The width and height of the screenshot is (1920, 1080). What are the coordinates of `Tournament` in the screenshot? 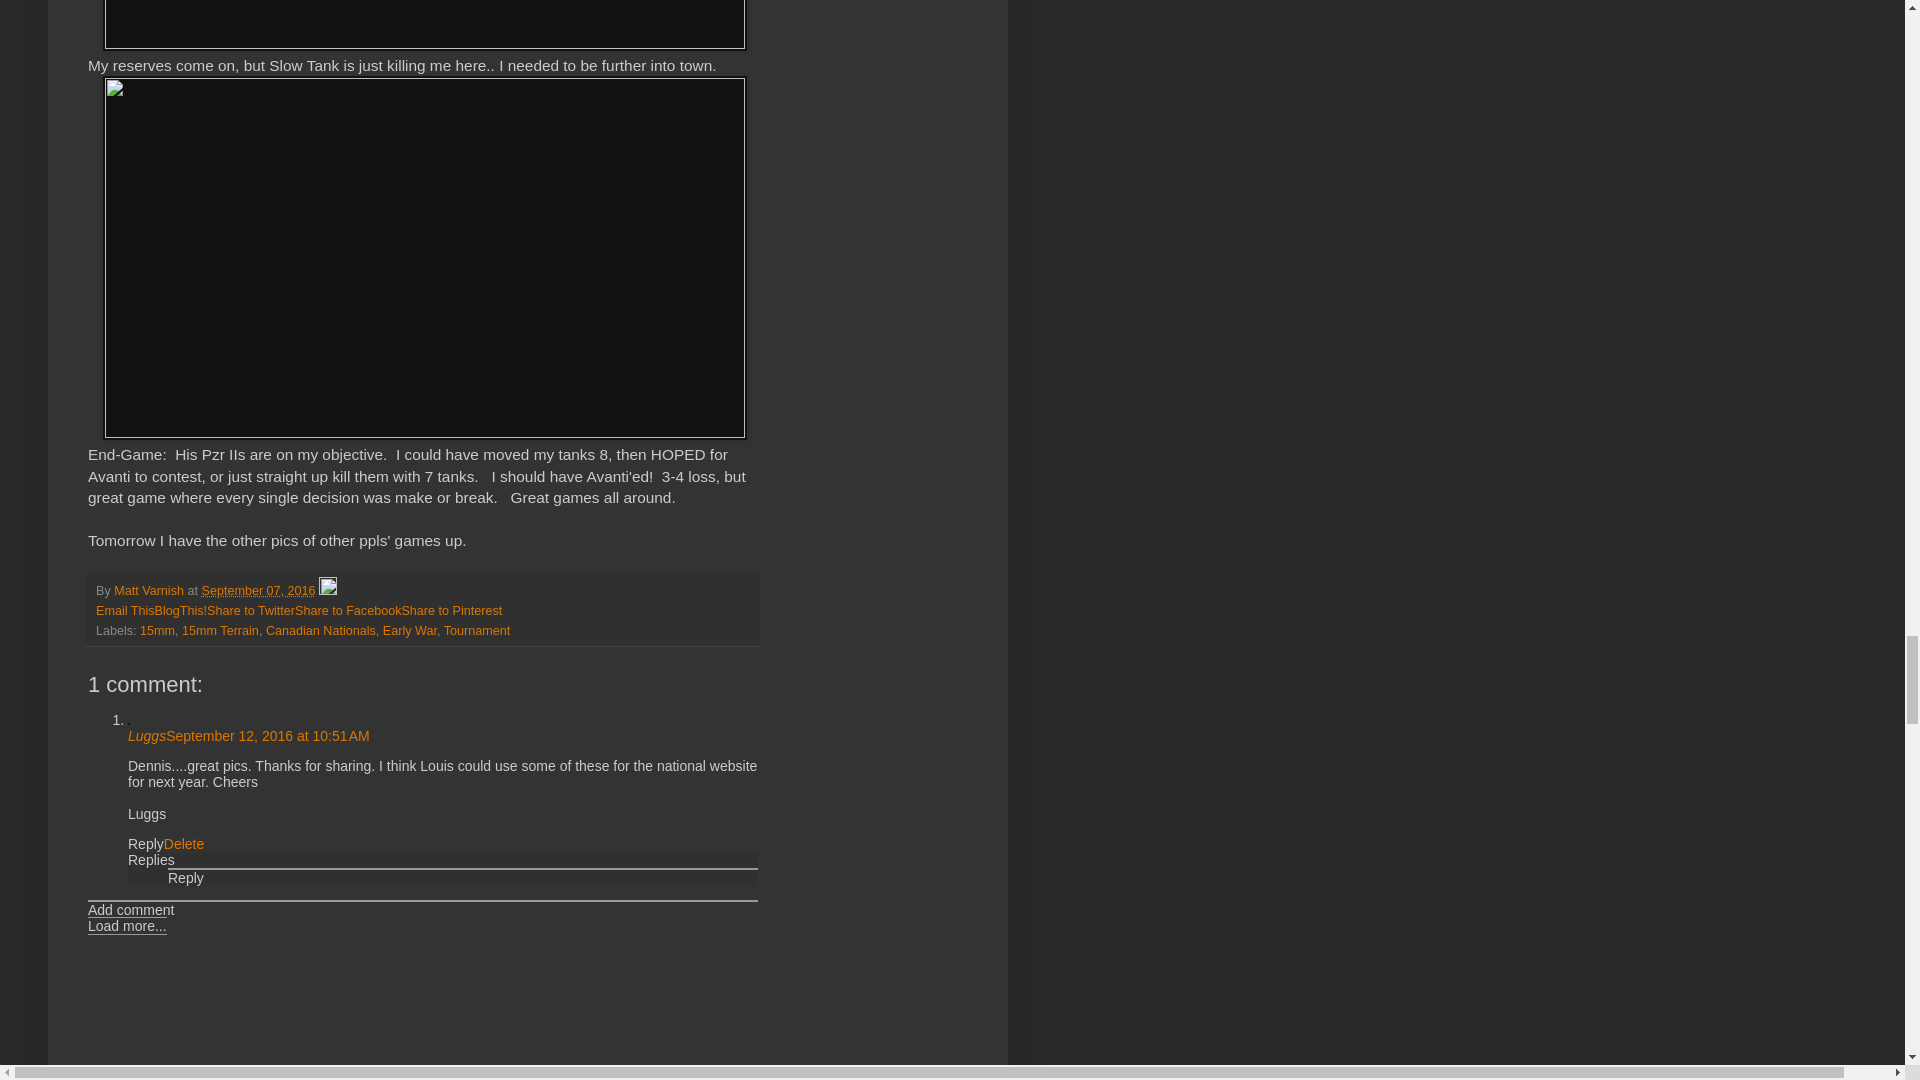 It's located at (476, 631).